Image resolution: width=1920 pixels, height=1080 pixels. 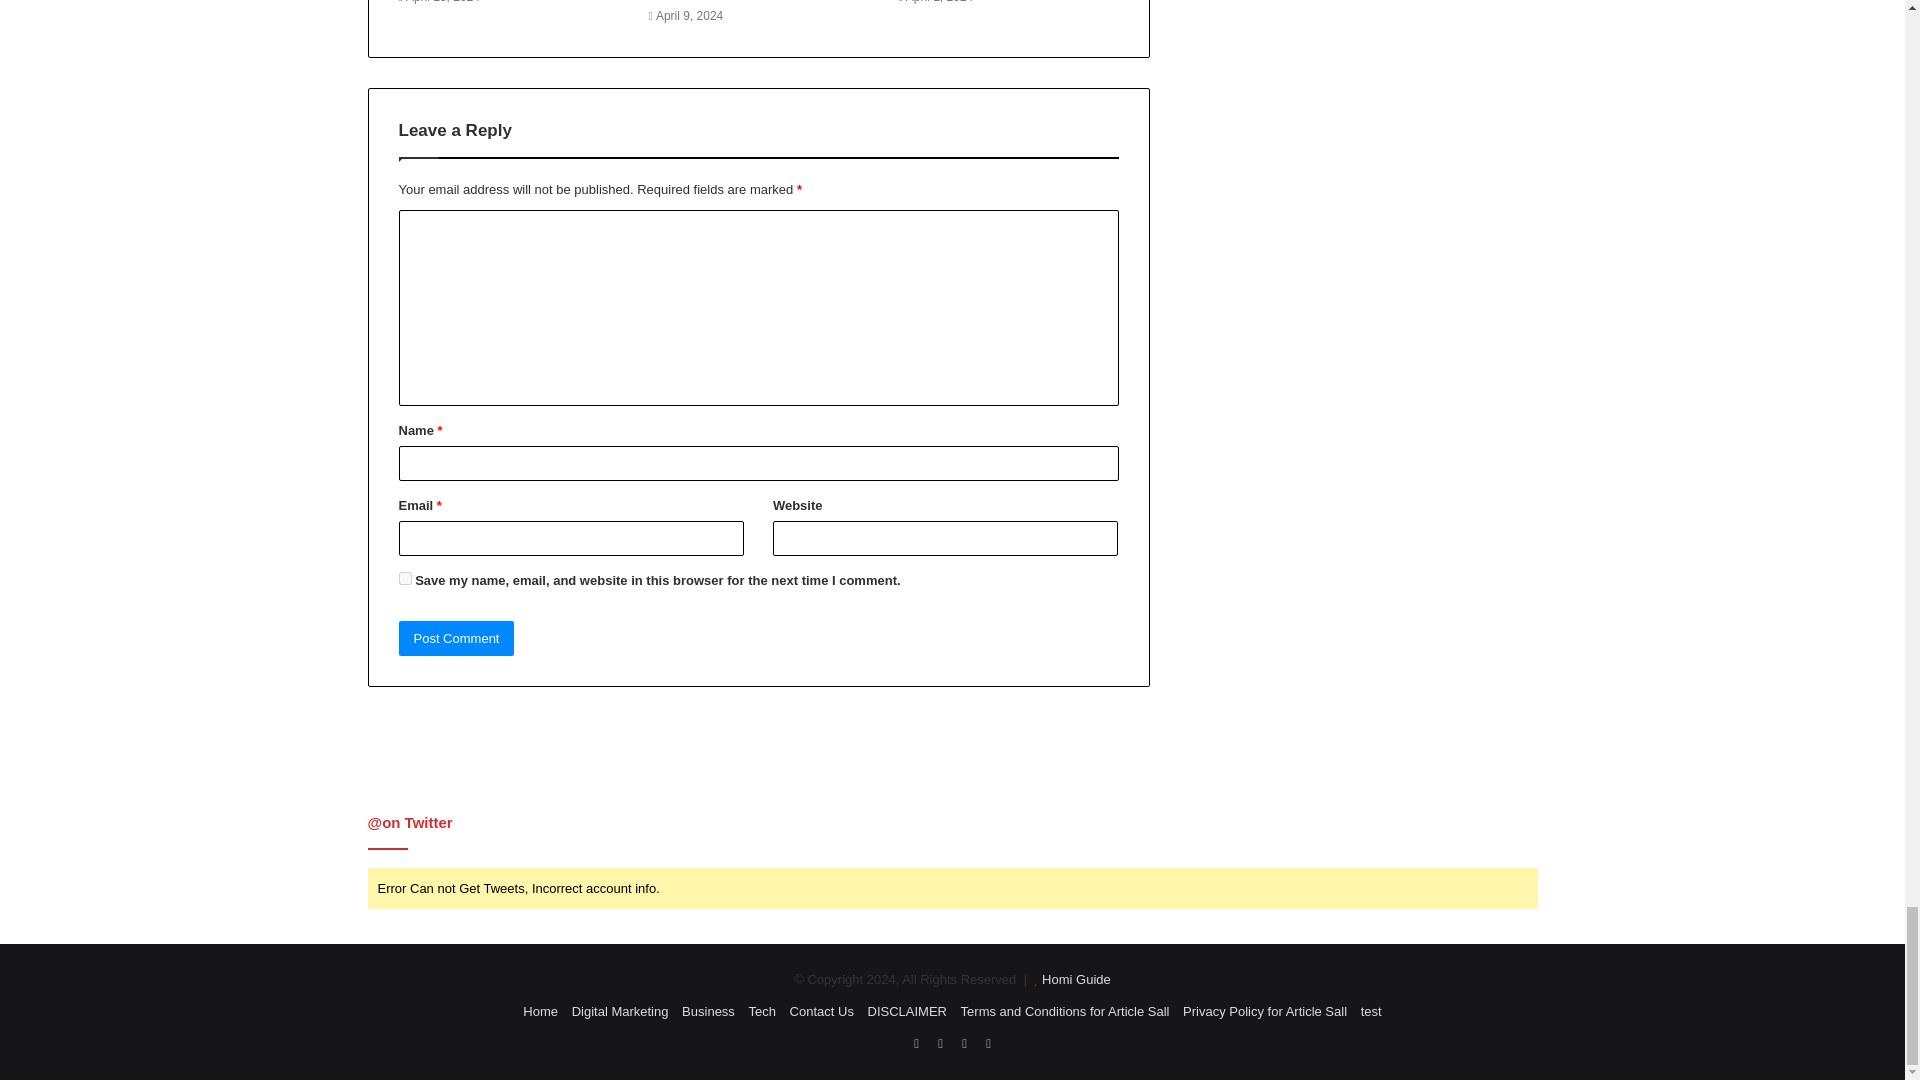 I want to click on yes, so click(x=404, y=578).